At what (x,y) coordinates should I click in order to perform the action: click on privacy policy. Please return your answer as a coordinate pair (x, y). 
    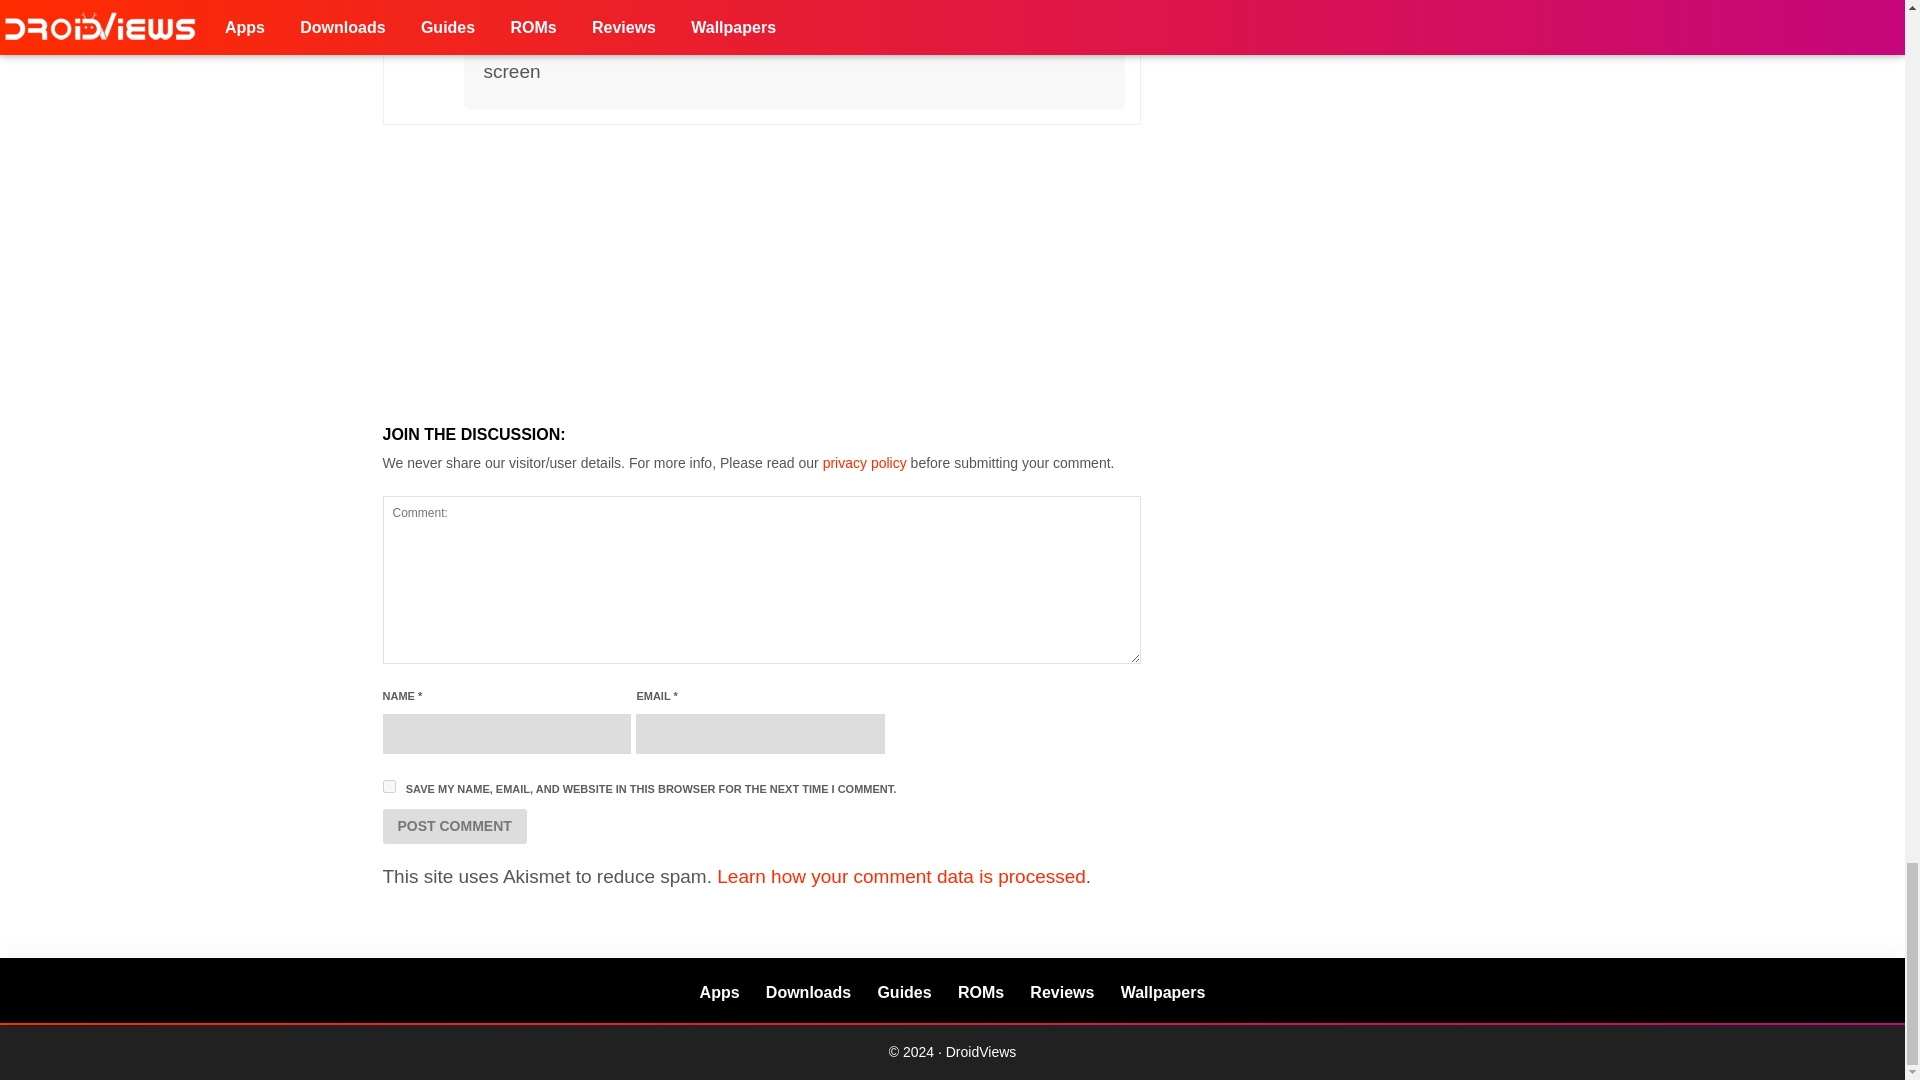
    Looking at the image, I should click on (864, 462).